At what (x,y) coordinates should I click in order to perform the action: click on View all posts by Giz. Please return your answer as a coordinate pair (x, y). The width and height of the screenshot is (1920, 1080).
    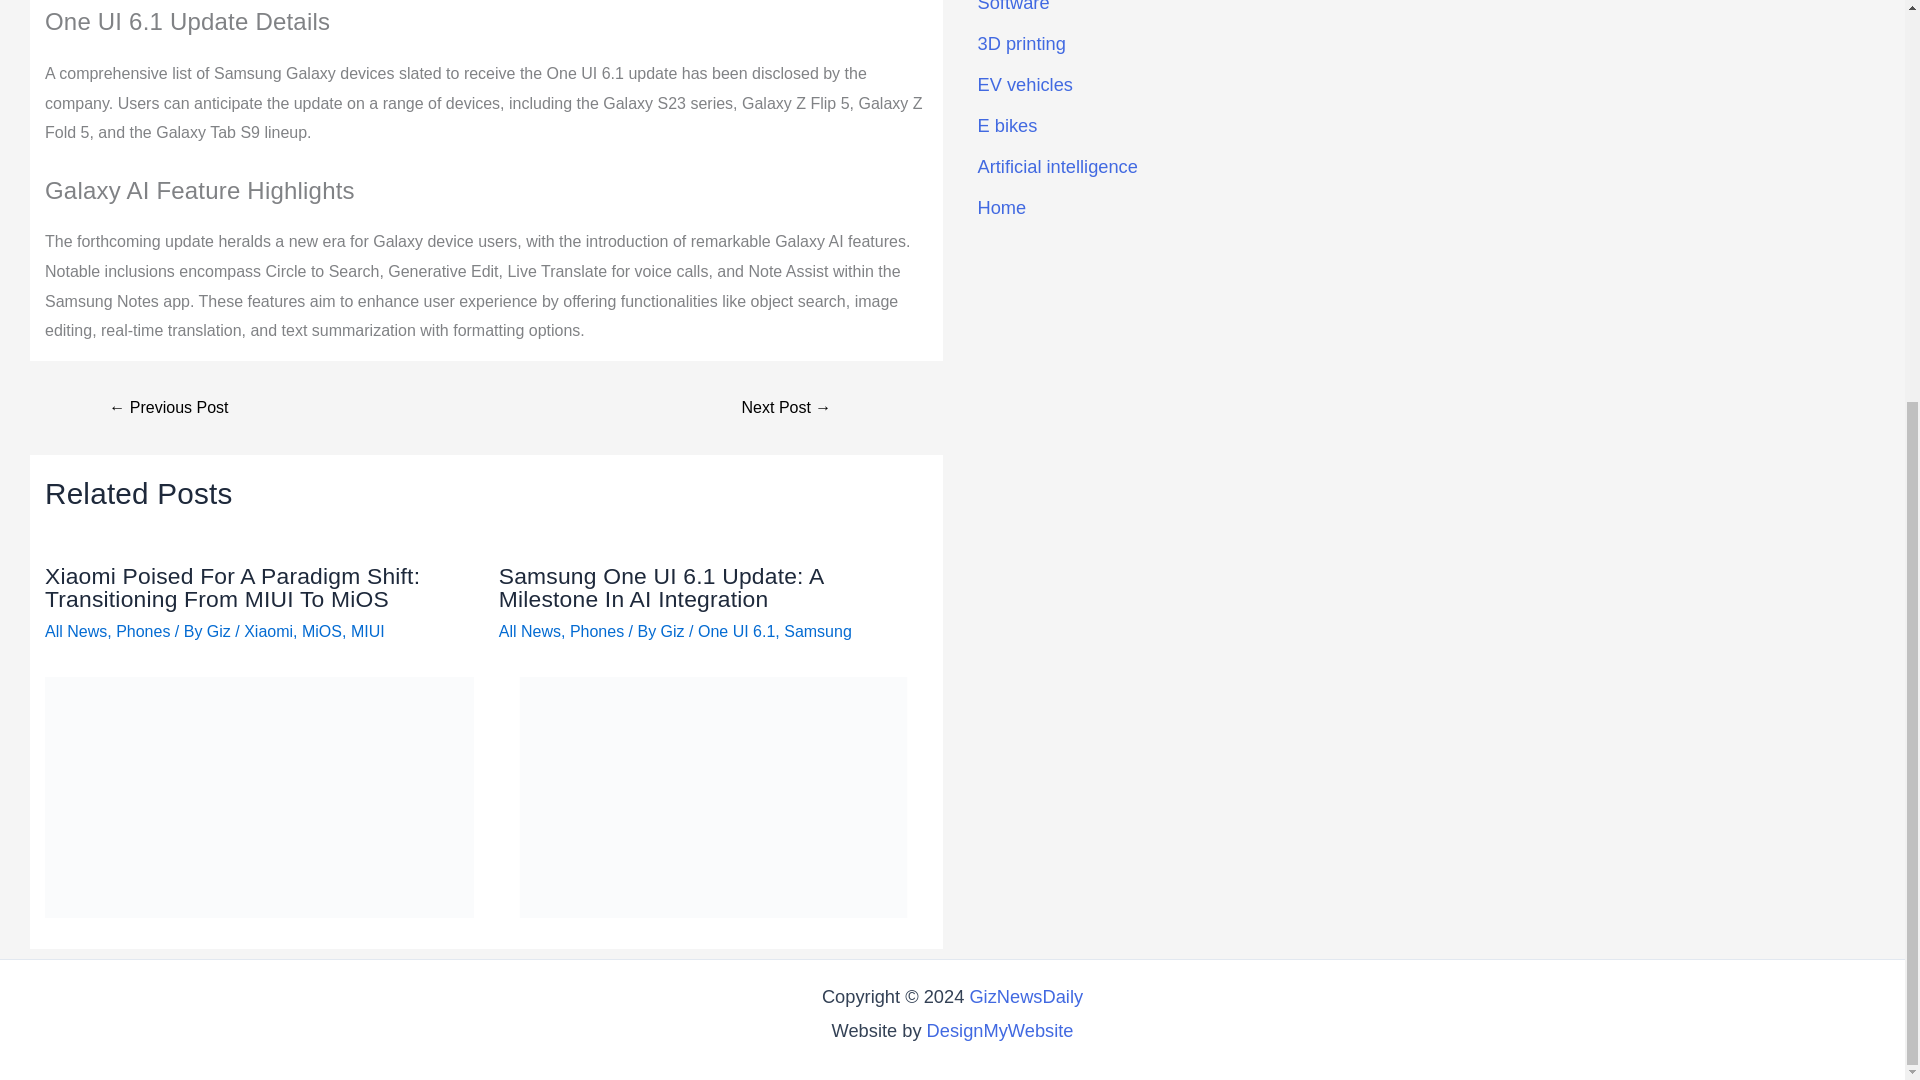
    Looking at the image, I should click on (674, 632).